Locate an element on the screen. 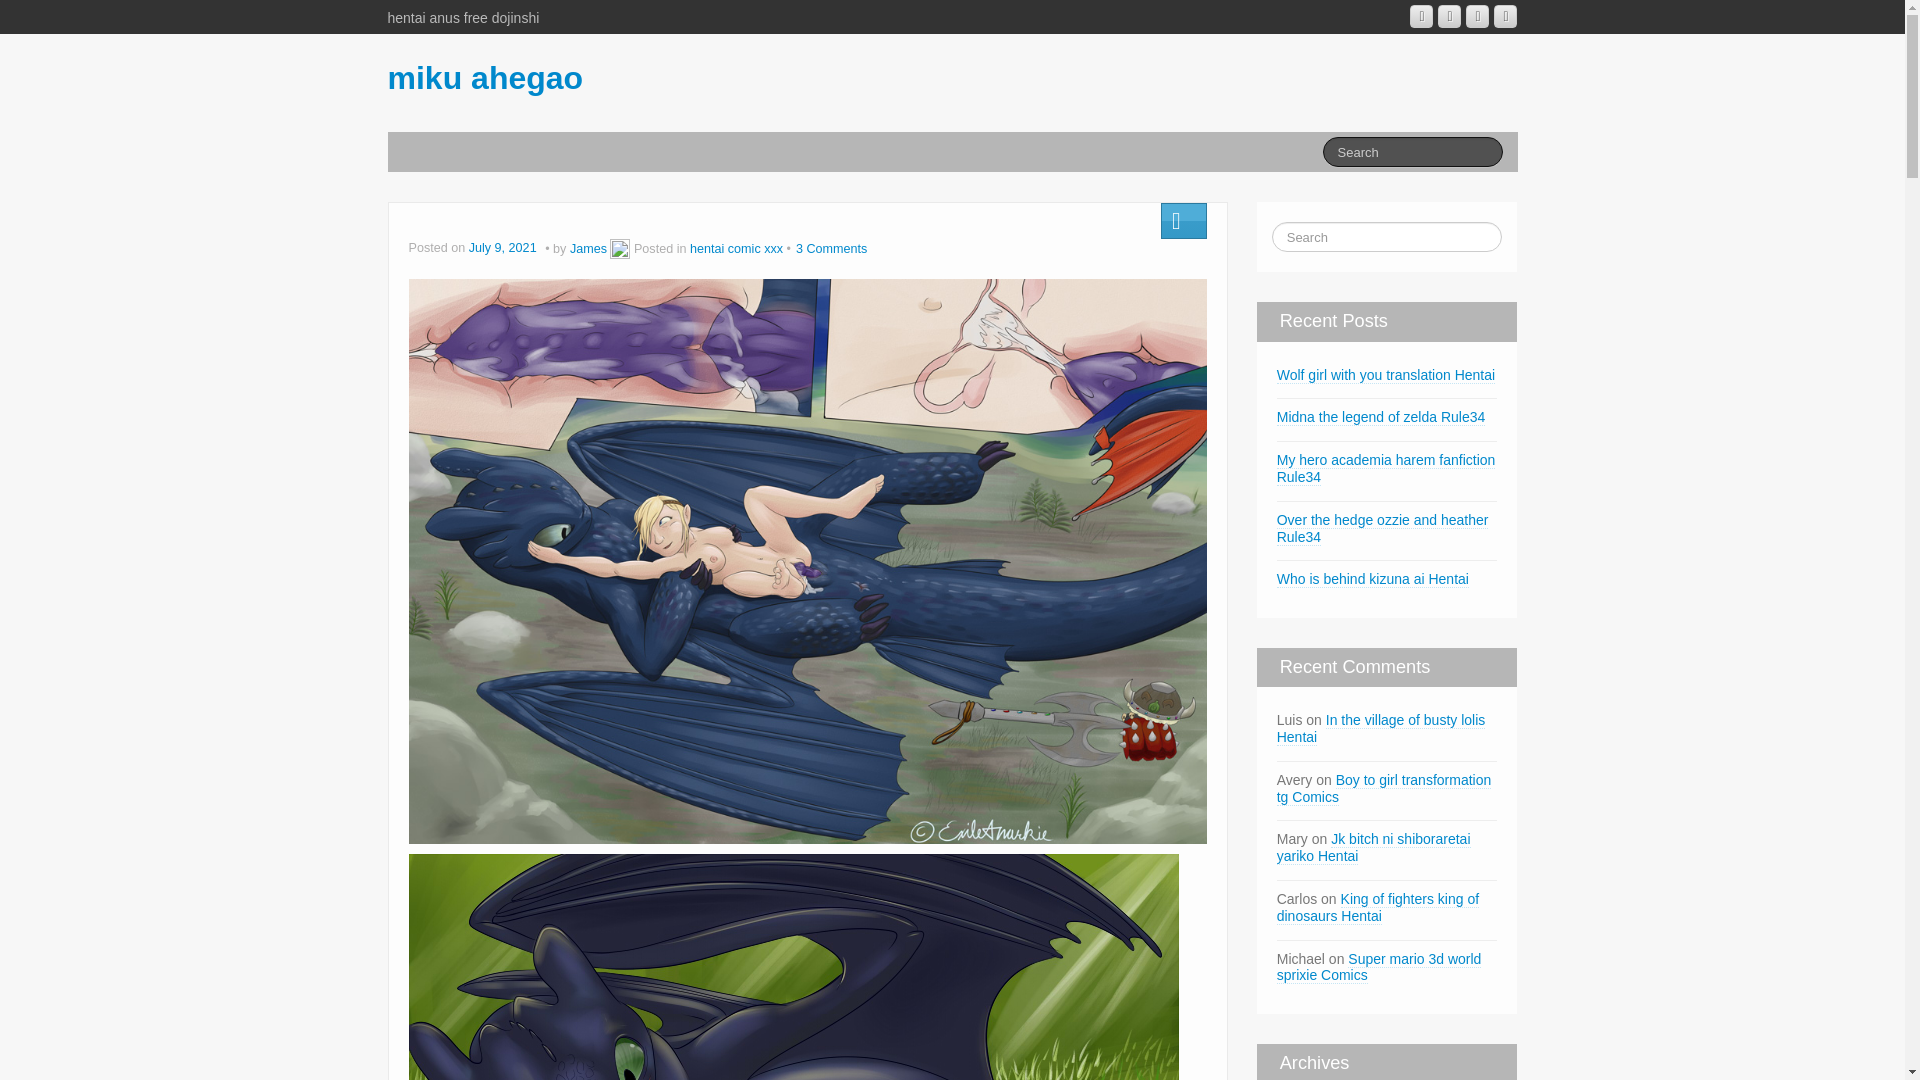 The image size is (1920, 1080). View all posts by James is located at coordinates (588, 248).